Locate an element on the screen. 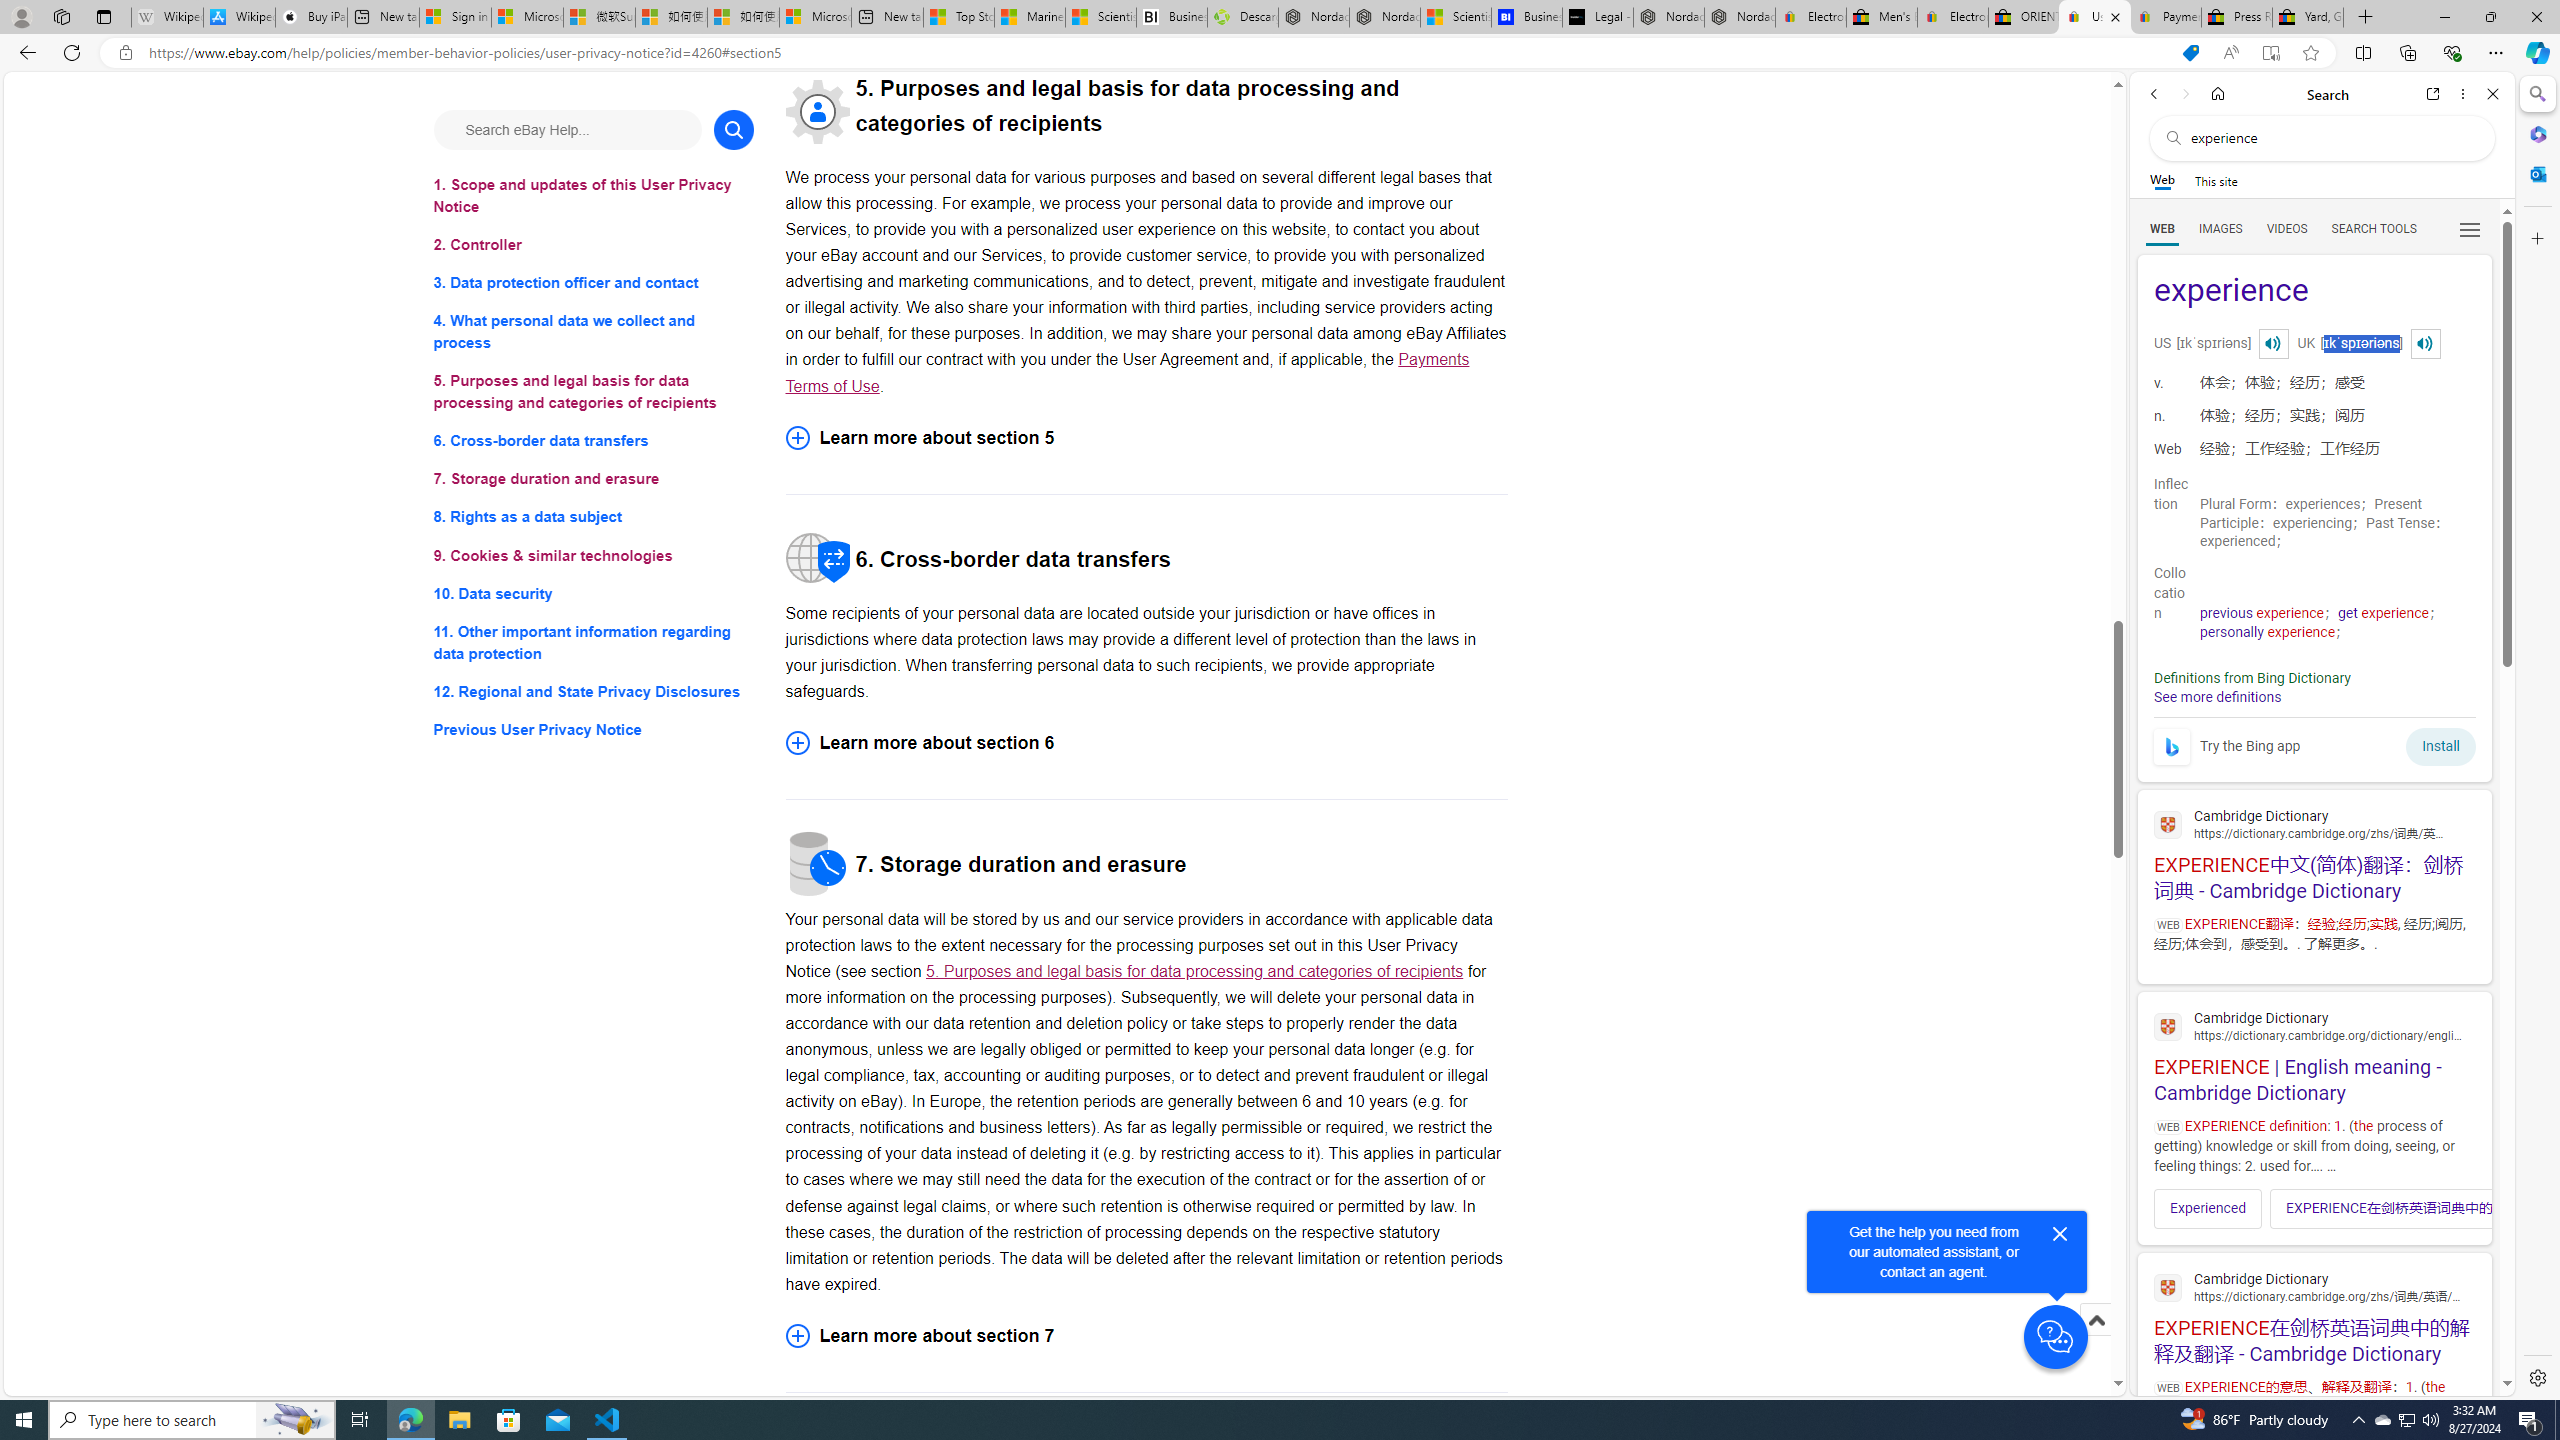  User Privacy Notice | eBay is located at coordinates (2095, 17).